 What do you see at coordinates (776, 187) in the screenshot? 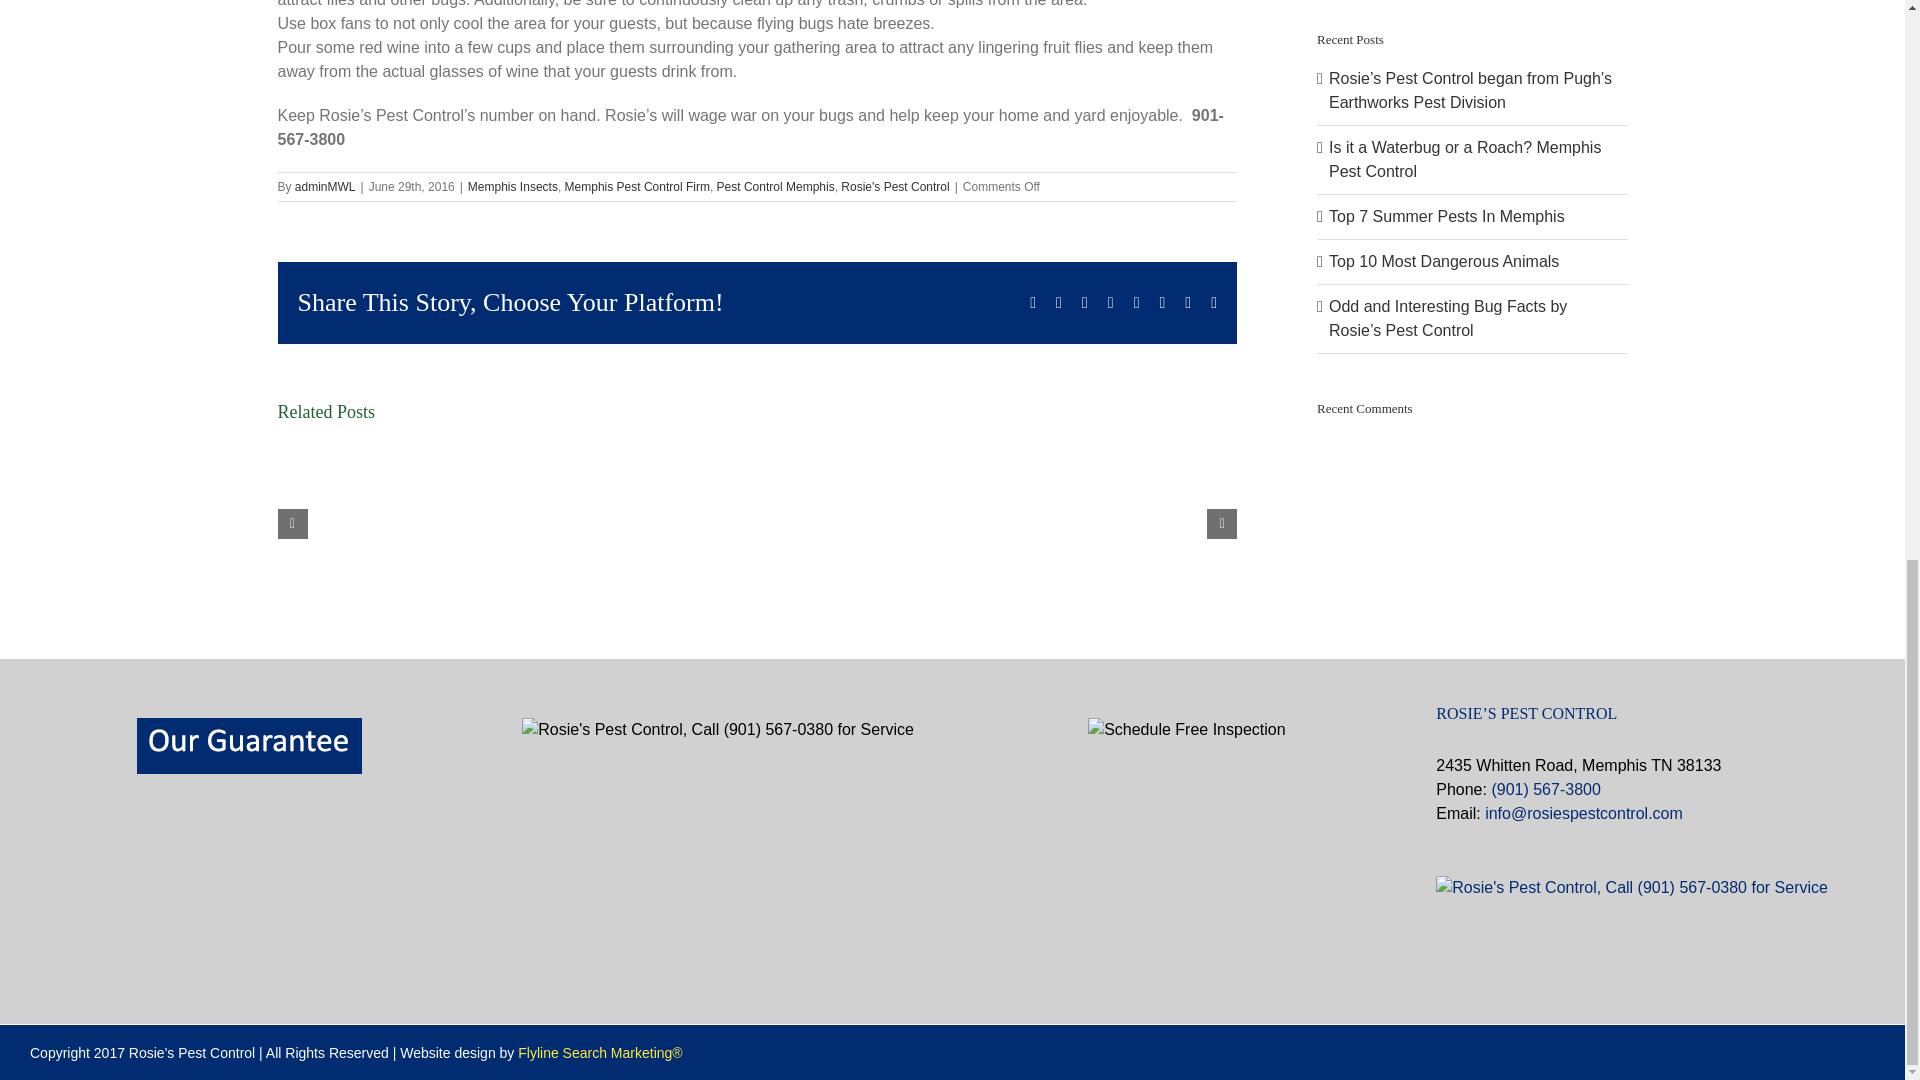
I see `Pest Control Memphis` at bounding box center [776, 187].